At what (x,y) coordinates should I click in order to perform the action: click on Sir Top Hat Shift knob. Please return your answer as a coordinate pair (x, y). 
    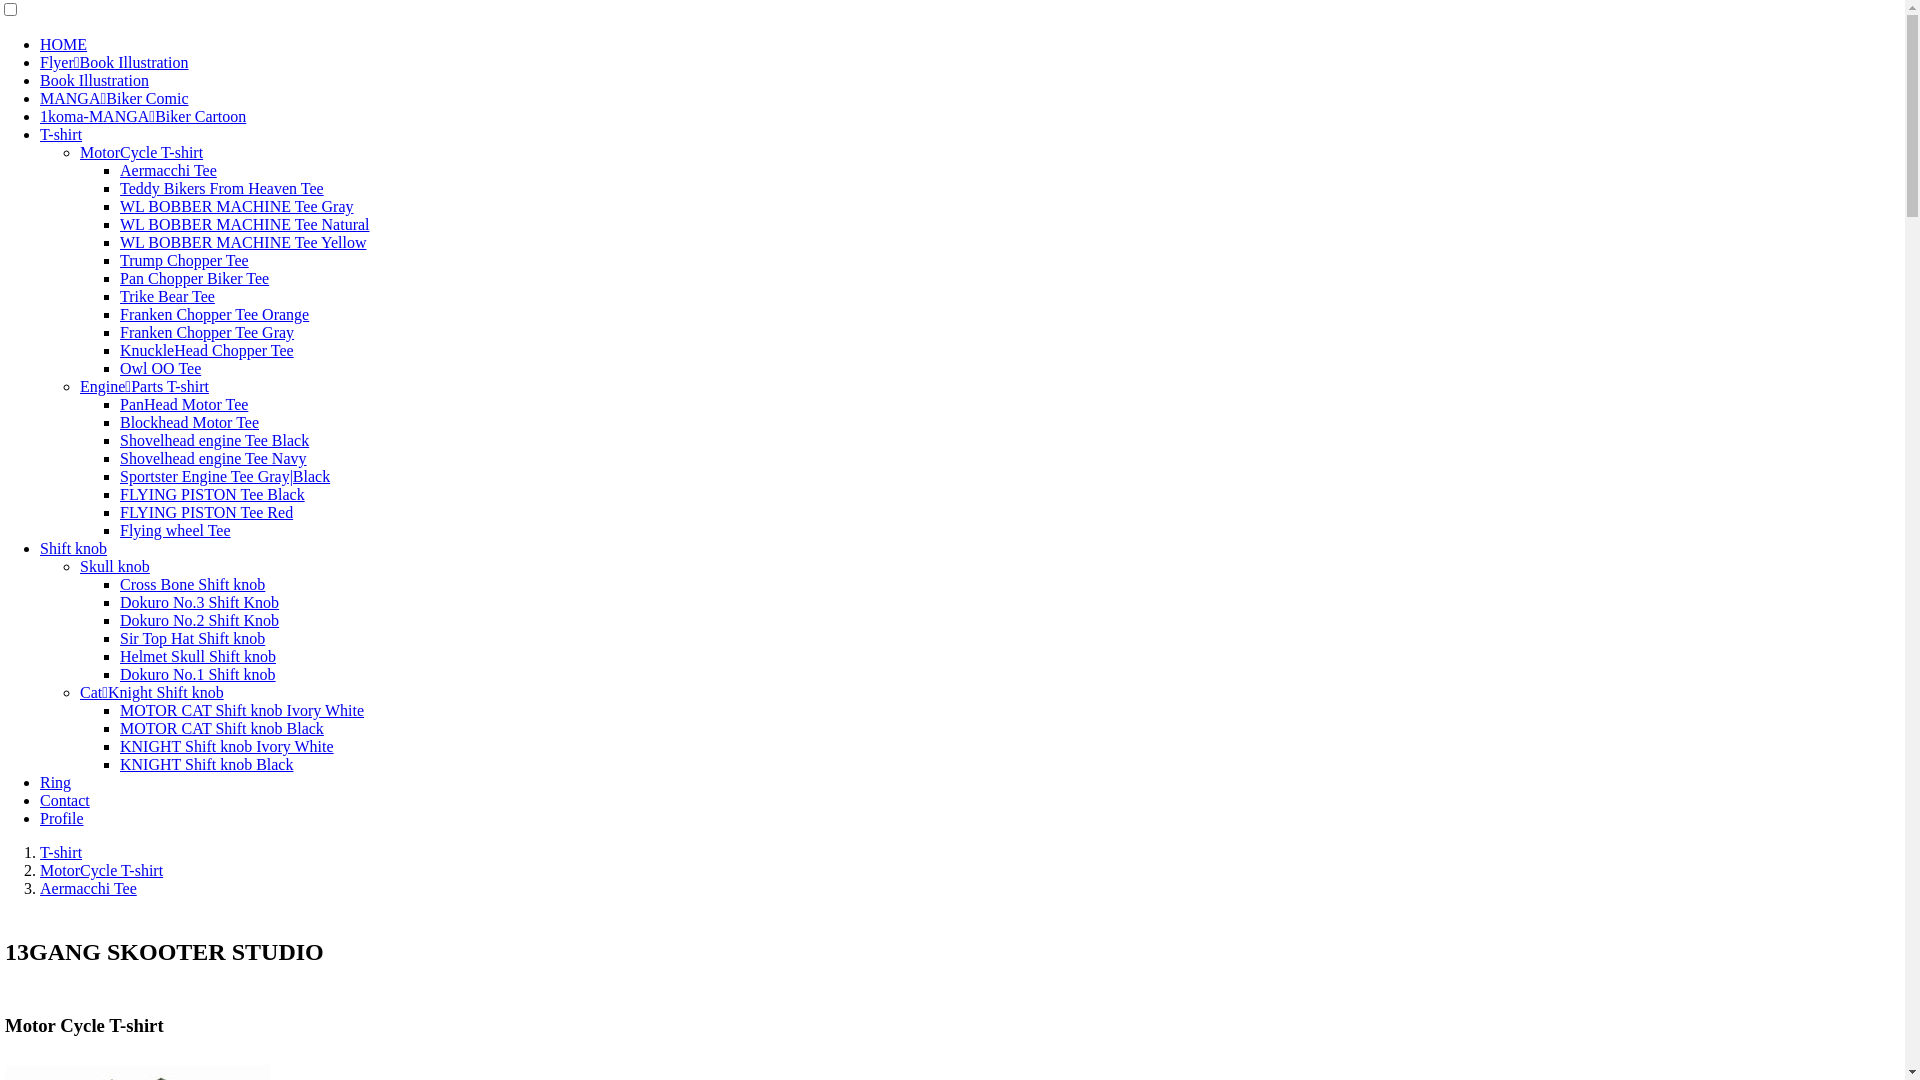
    Looking at the image, I should click on (192, 638).